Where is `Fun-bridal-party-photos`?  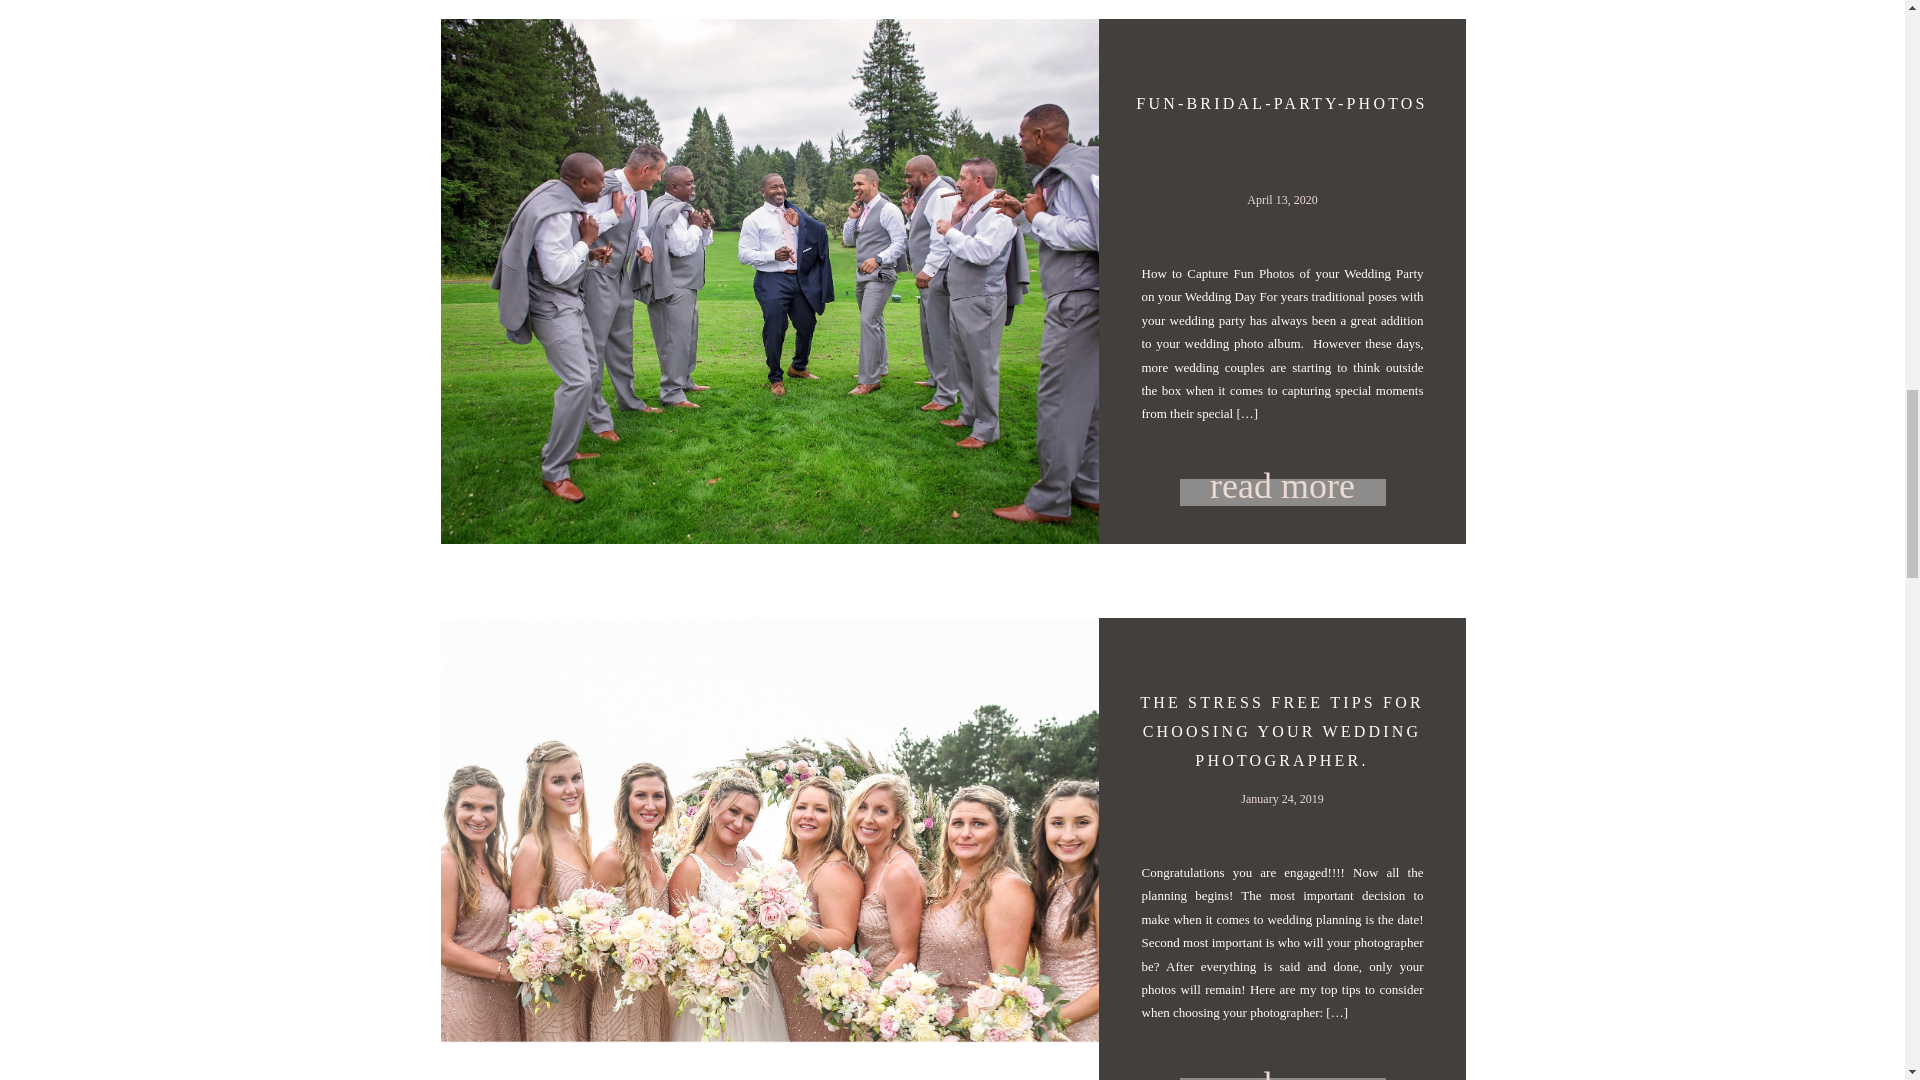
Fun-bridal-party-photos is located at coordinates (1283, 484).